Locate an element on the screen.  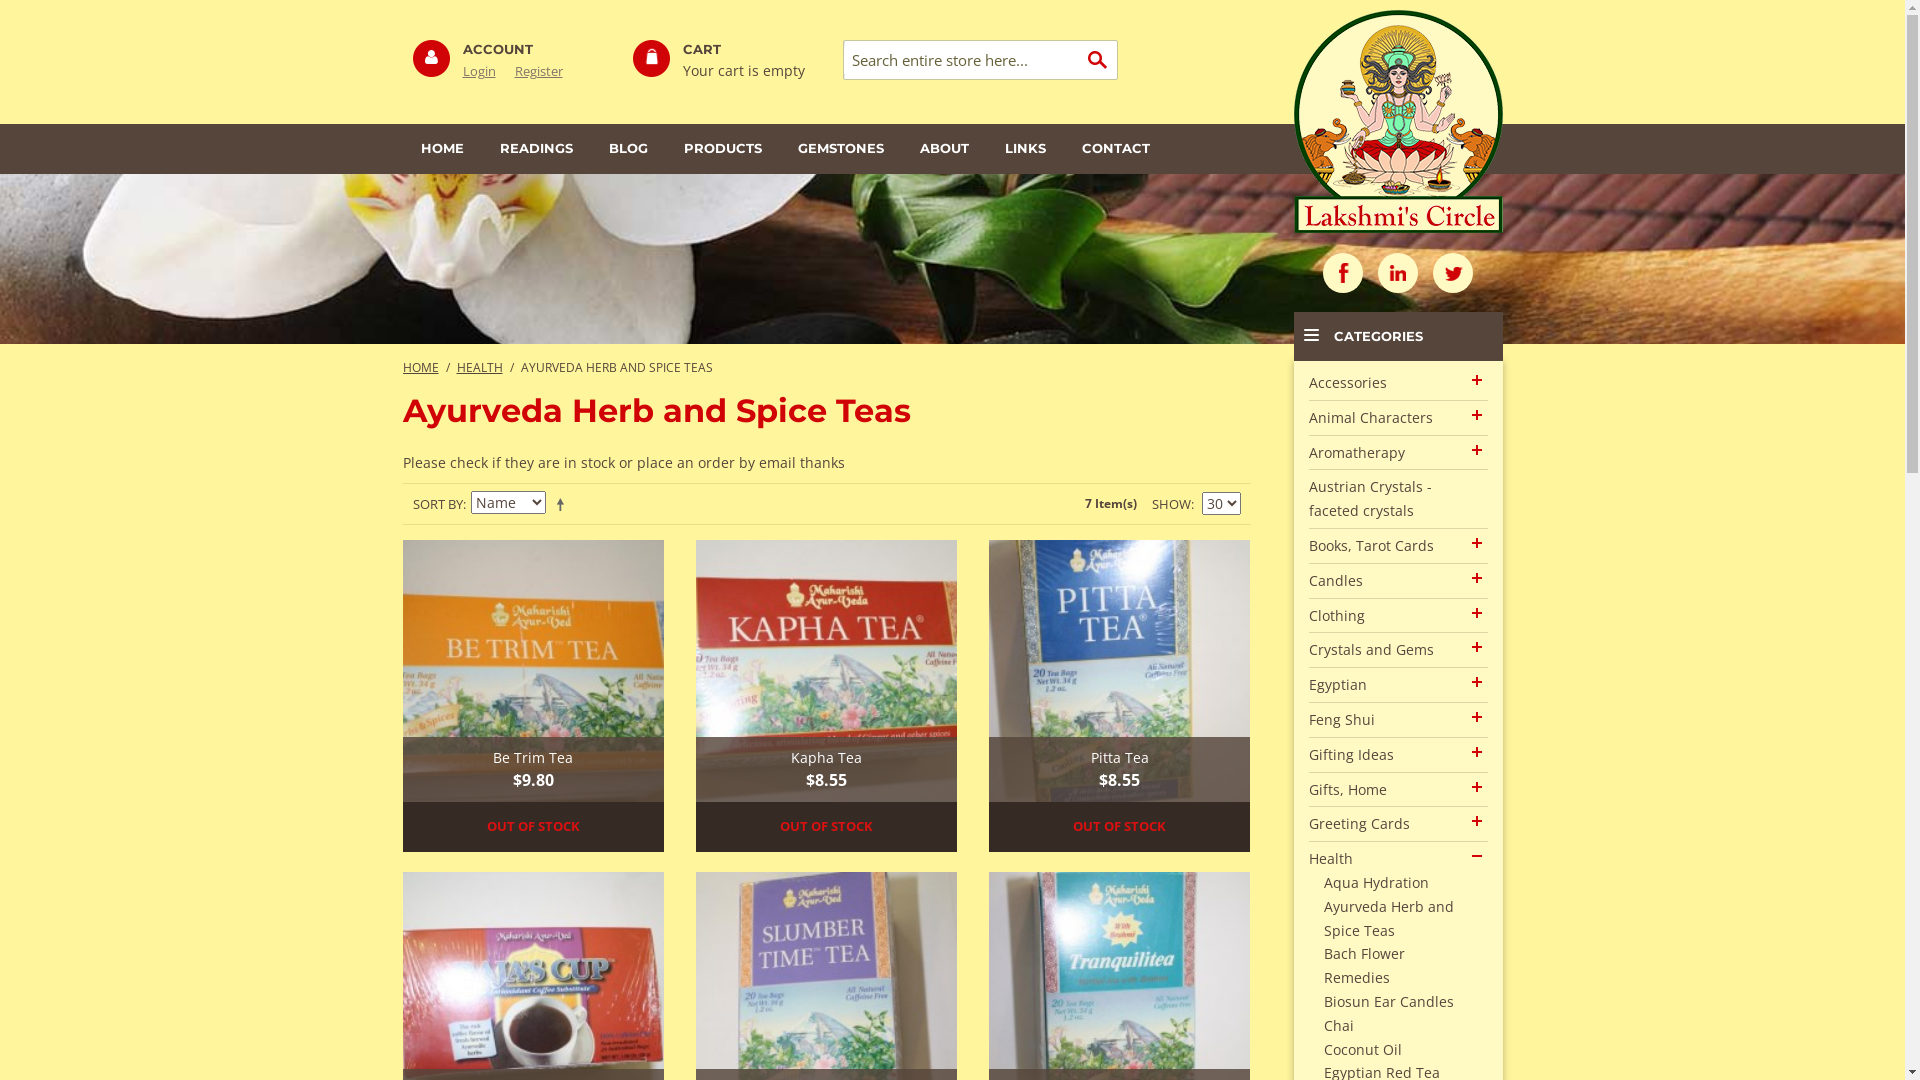
Kapha Tea
$8.55 is located at coordinates (827, 671).